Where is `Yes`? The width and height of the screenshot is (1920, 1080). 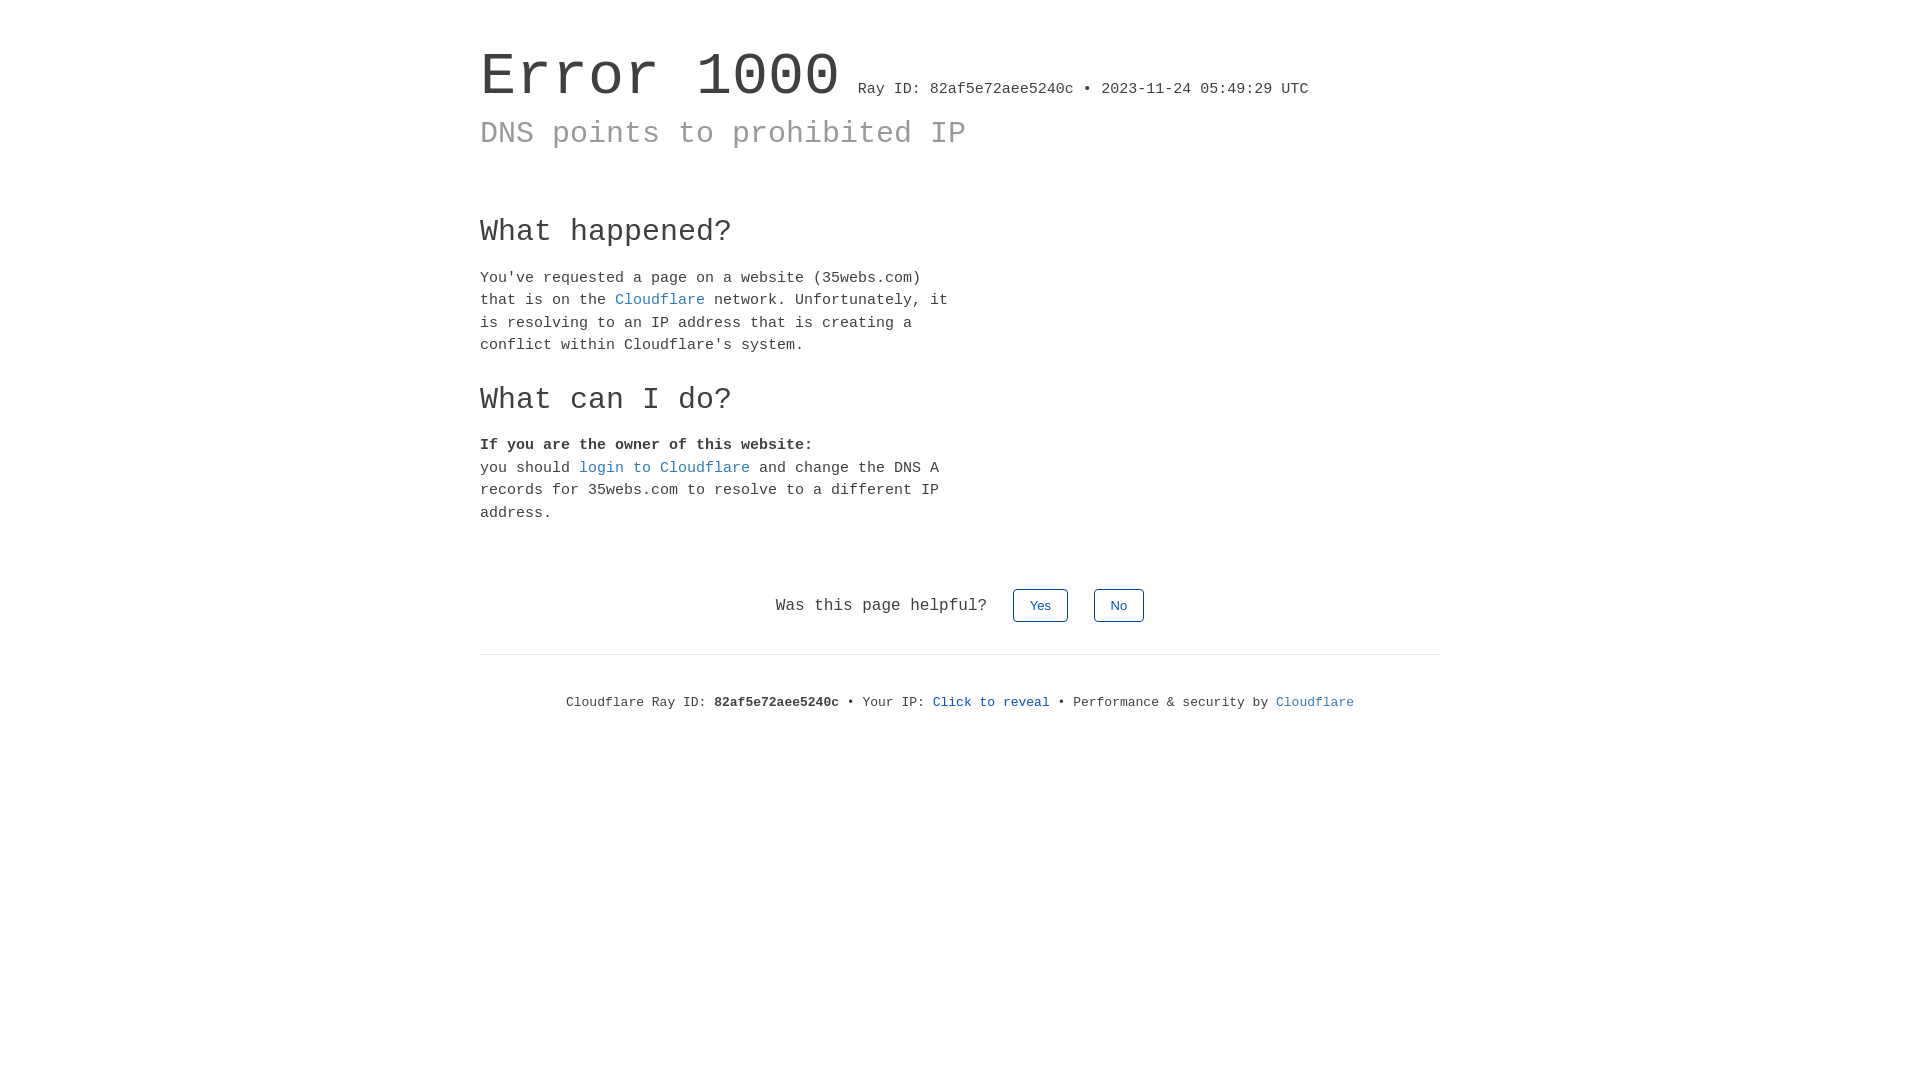
Yes is located at coordinates (1040, 606).